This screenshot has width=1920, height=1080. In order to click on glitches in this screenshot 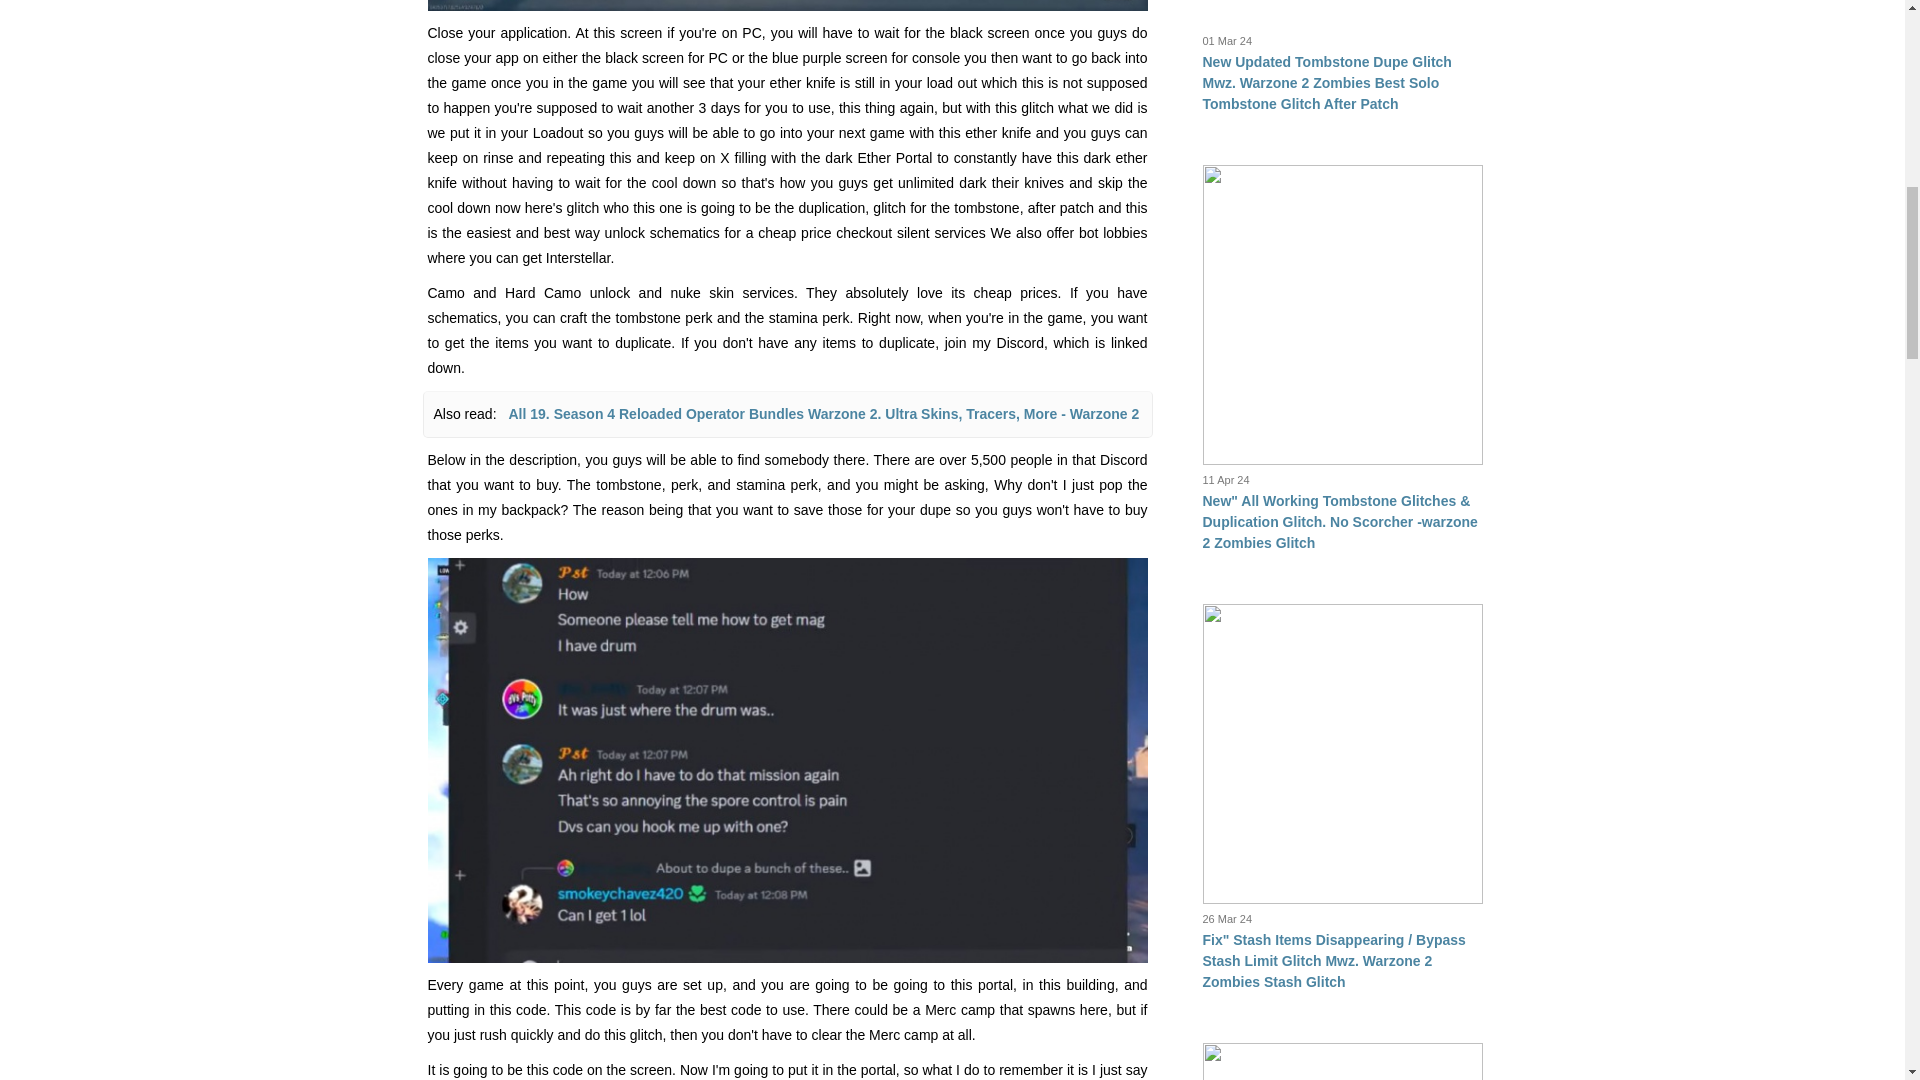, I will do `click(788, 6)`.